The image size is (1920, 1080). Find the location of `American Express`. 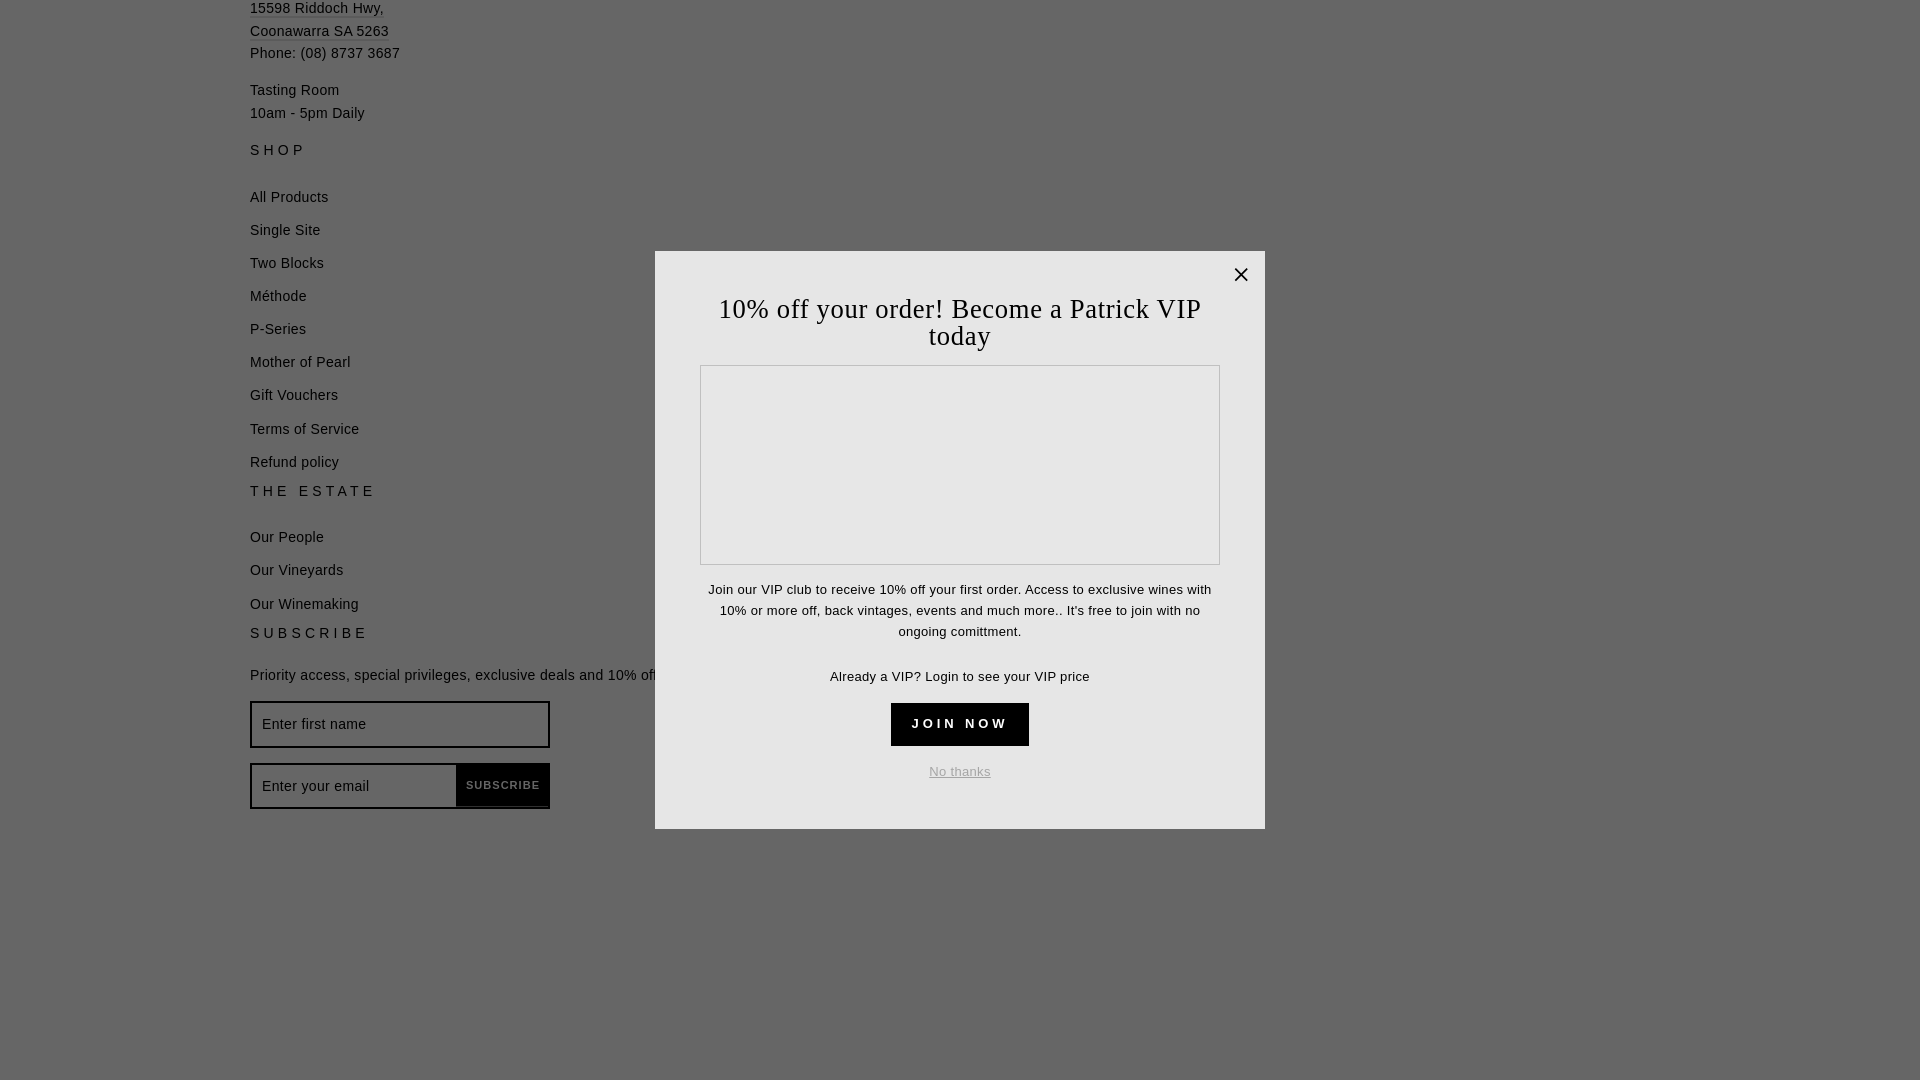

American Express is located at coordinates (272, 928).